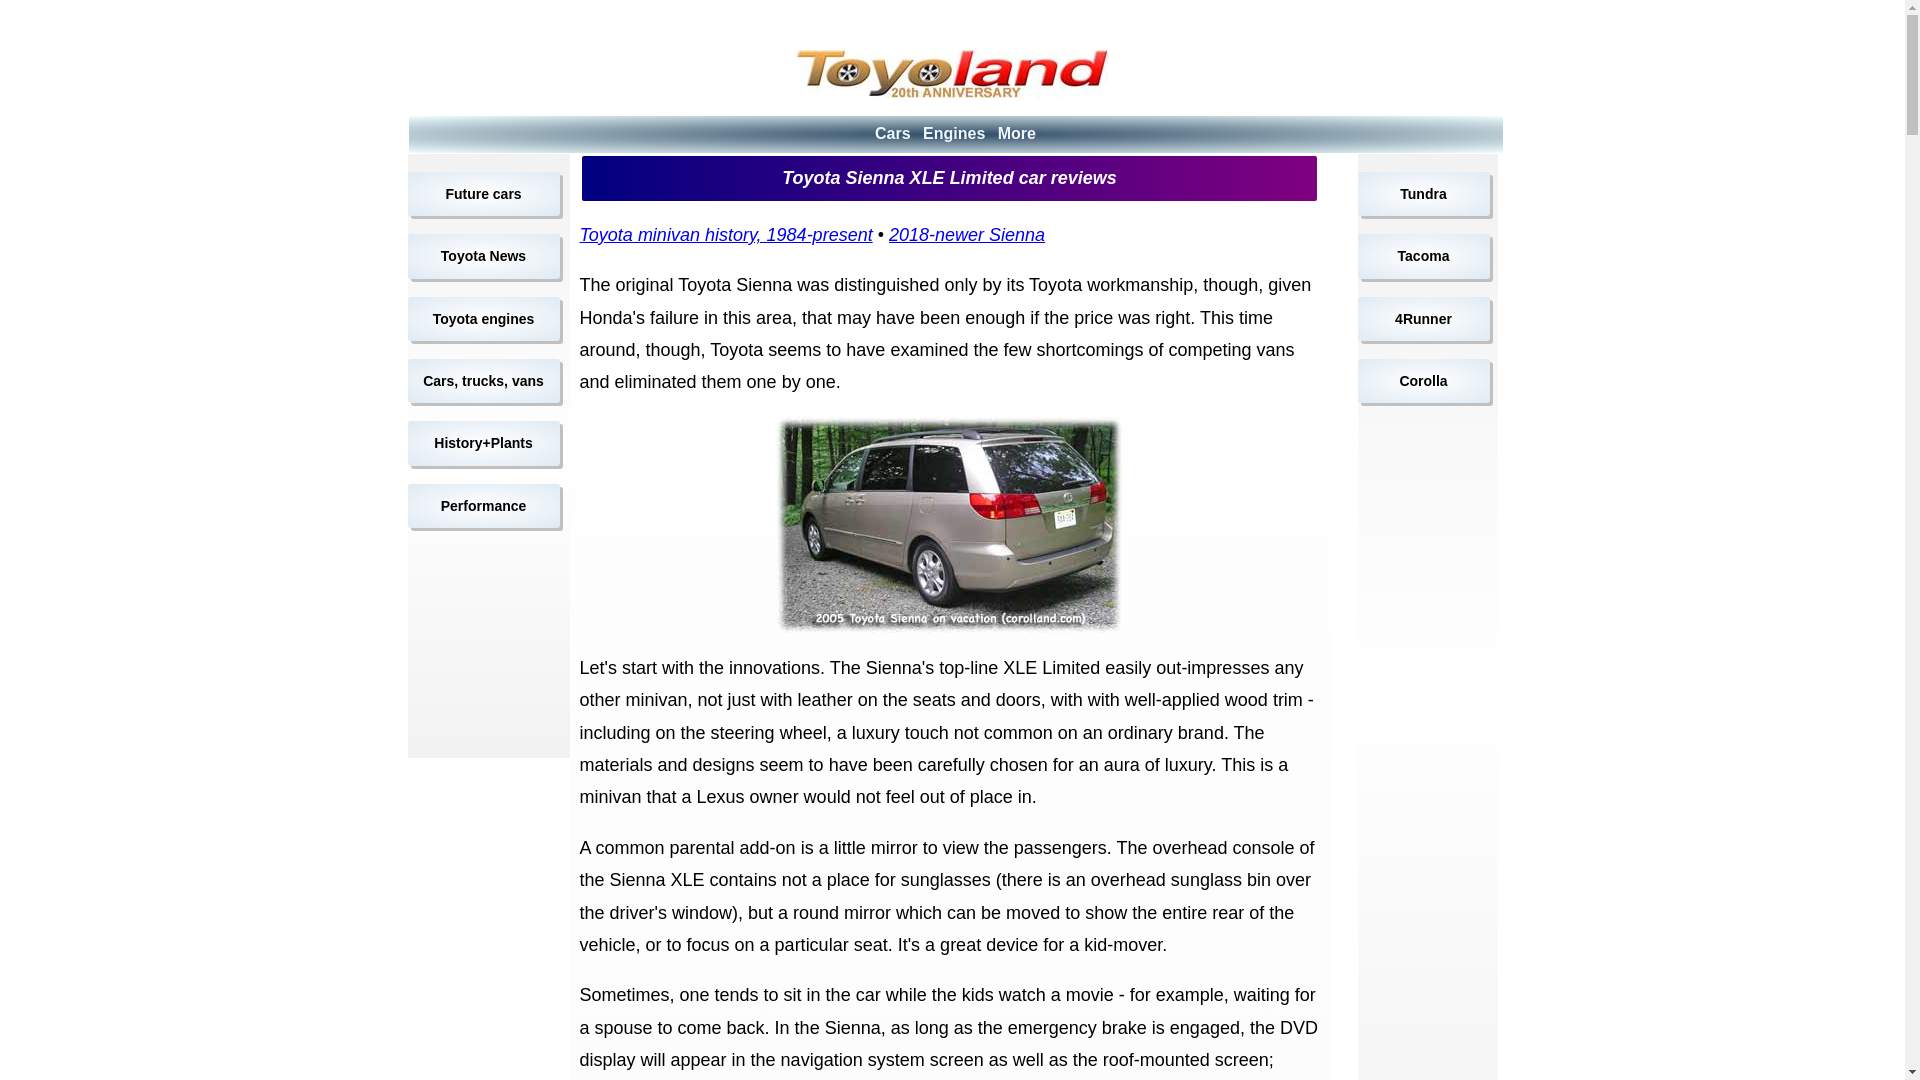  What do you see at coordinates (484, 506) in the screenshot?
I see `Performance` at bounding box center [484, 506].